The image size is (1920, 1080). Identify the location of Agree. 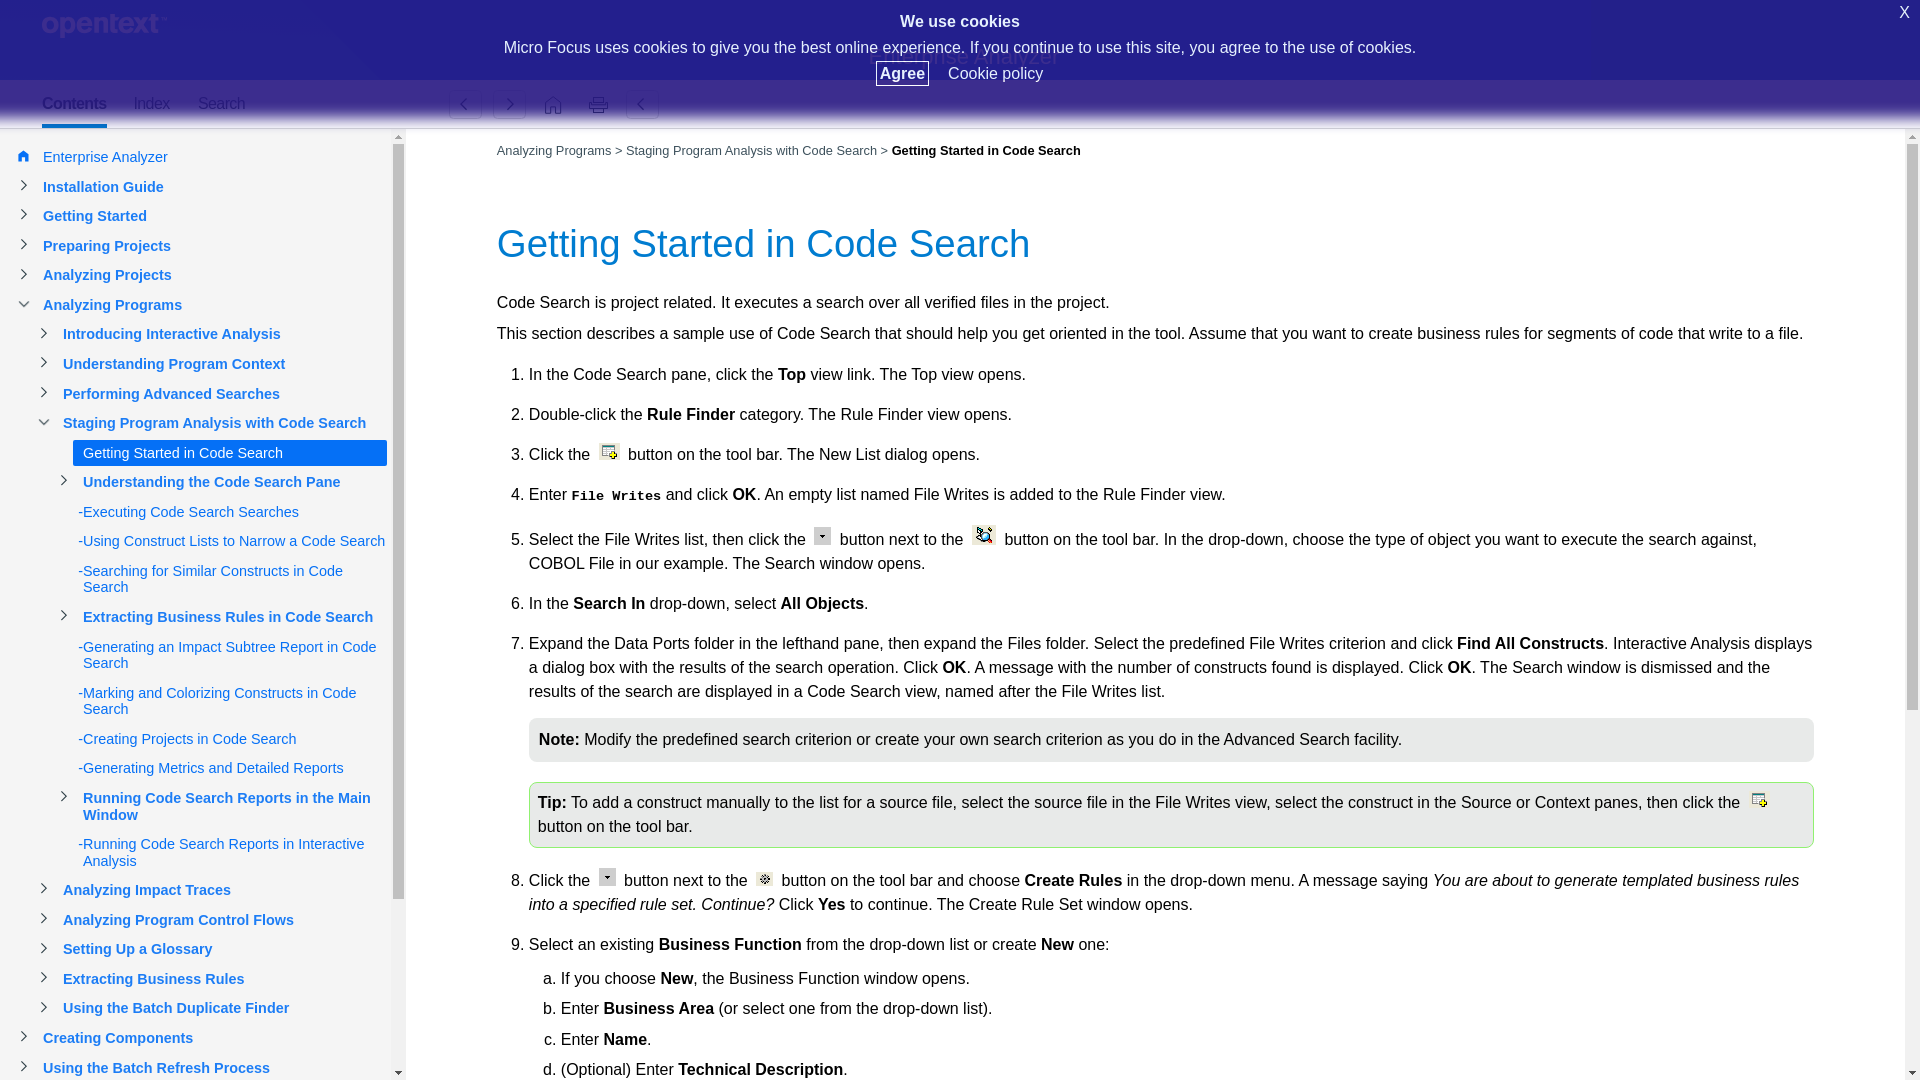
(902, 73).